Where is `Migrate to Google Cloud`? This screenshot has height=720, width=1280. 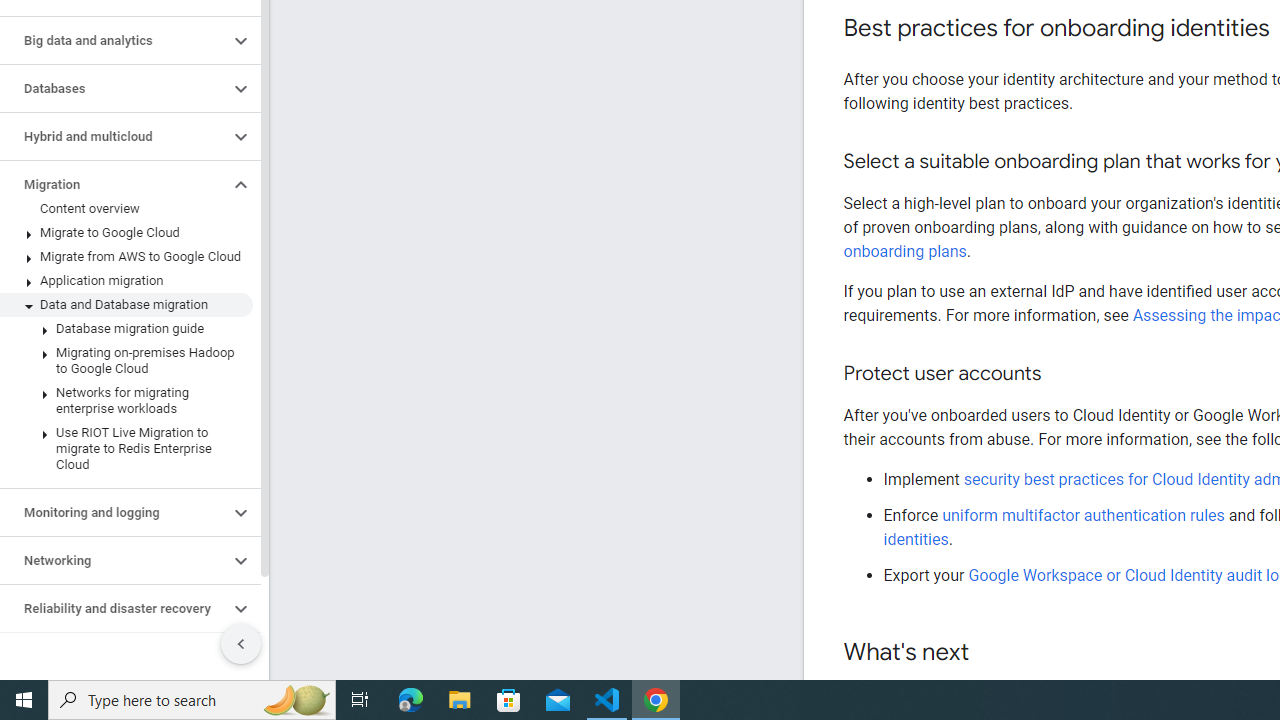
Migrate to Google Cloud is located at coordinates (126, 232).